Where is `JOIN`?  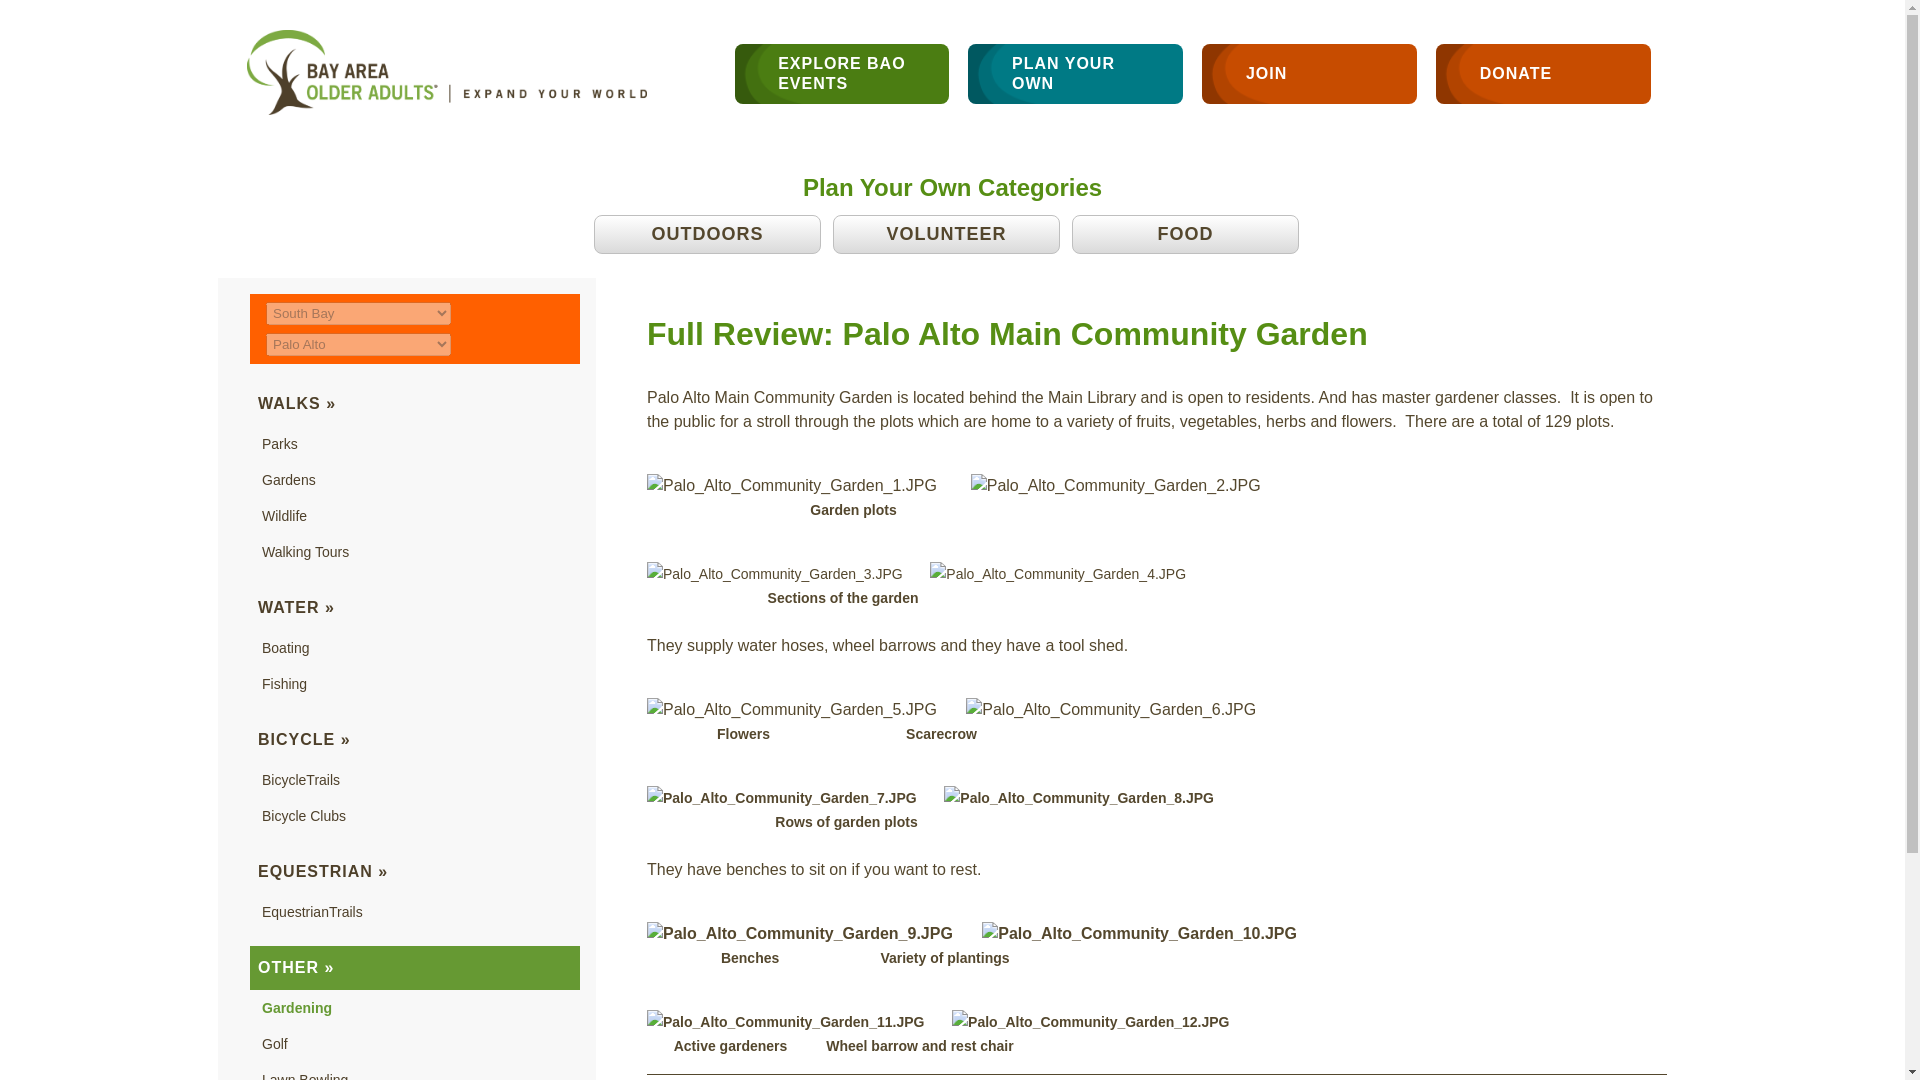 JOIN is located at coordinates (1308, 74).